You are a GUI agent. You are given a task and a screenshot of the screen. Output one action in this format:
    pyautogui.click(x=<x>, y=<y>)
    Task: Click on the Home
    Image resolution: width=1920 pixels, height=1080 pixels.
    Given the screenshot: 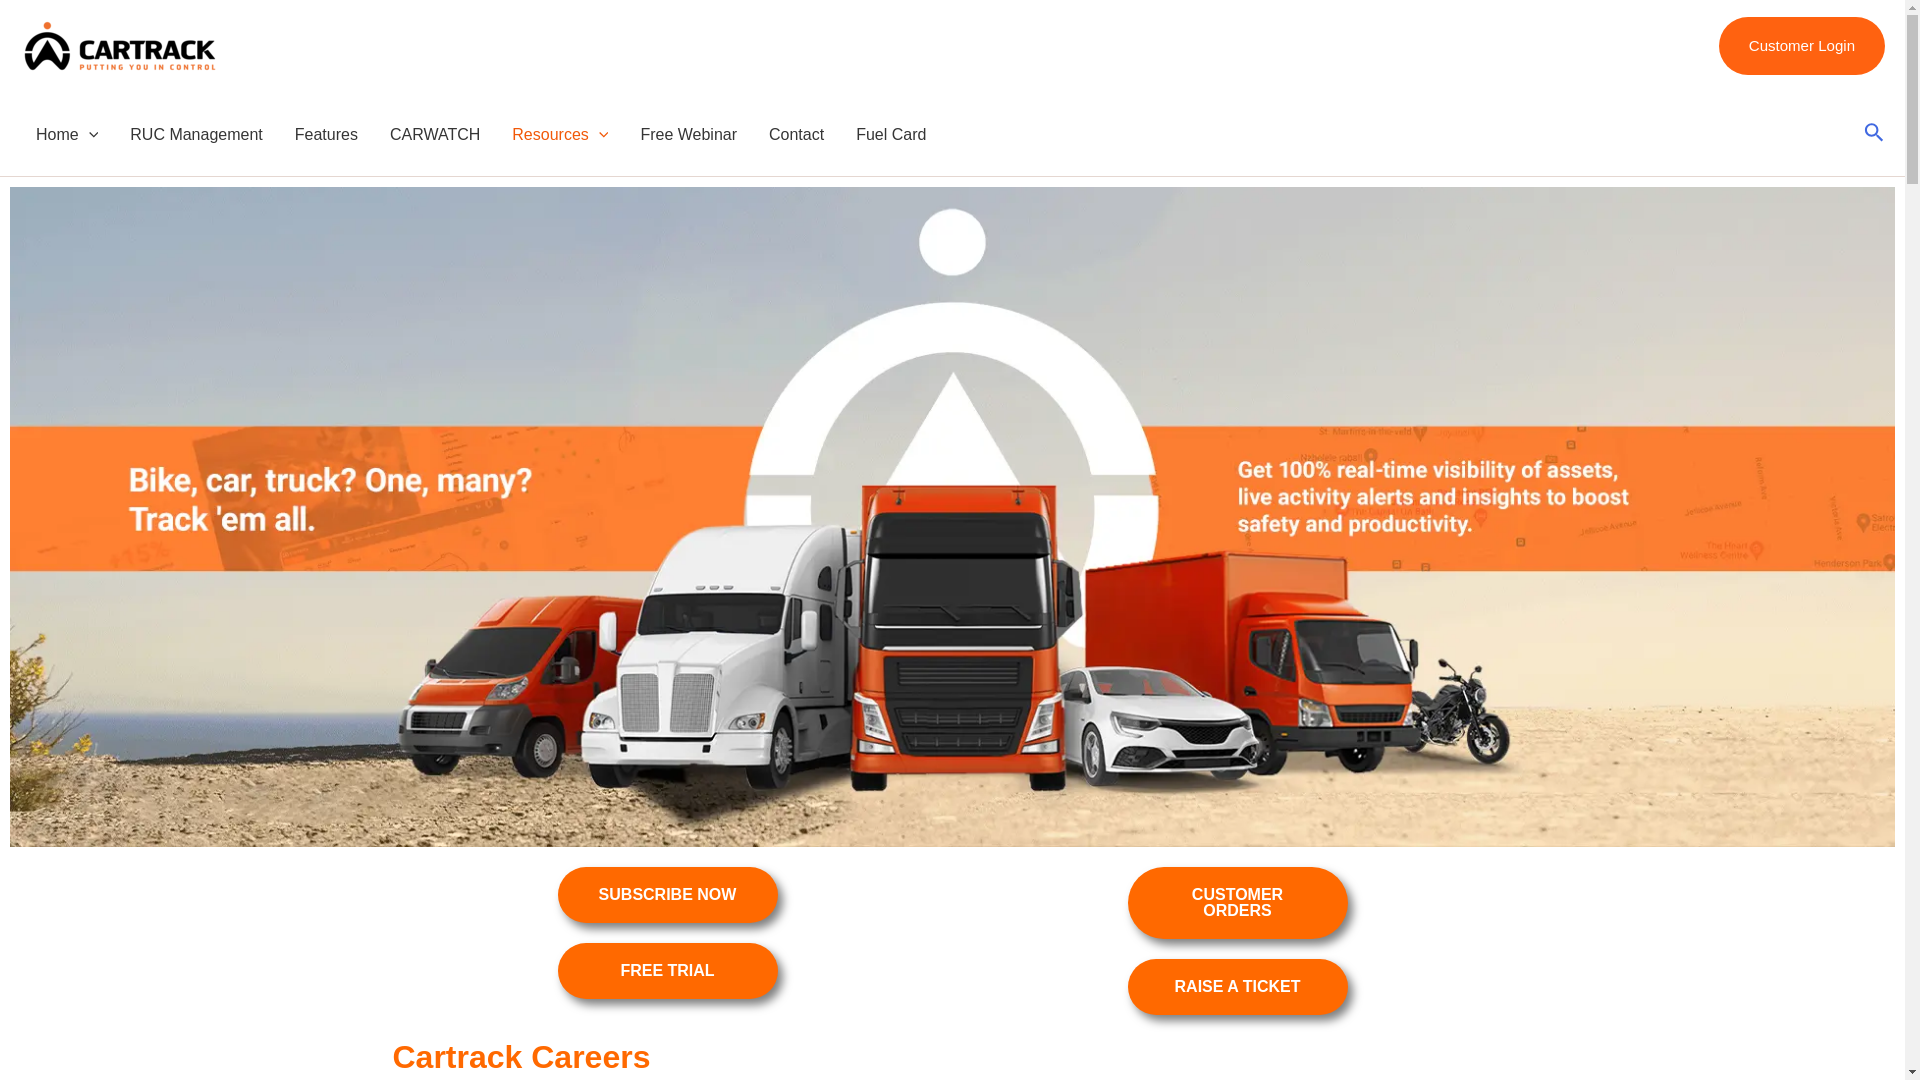 What is the action you would take?
    pyautogui.click(x=66, y=134)
    